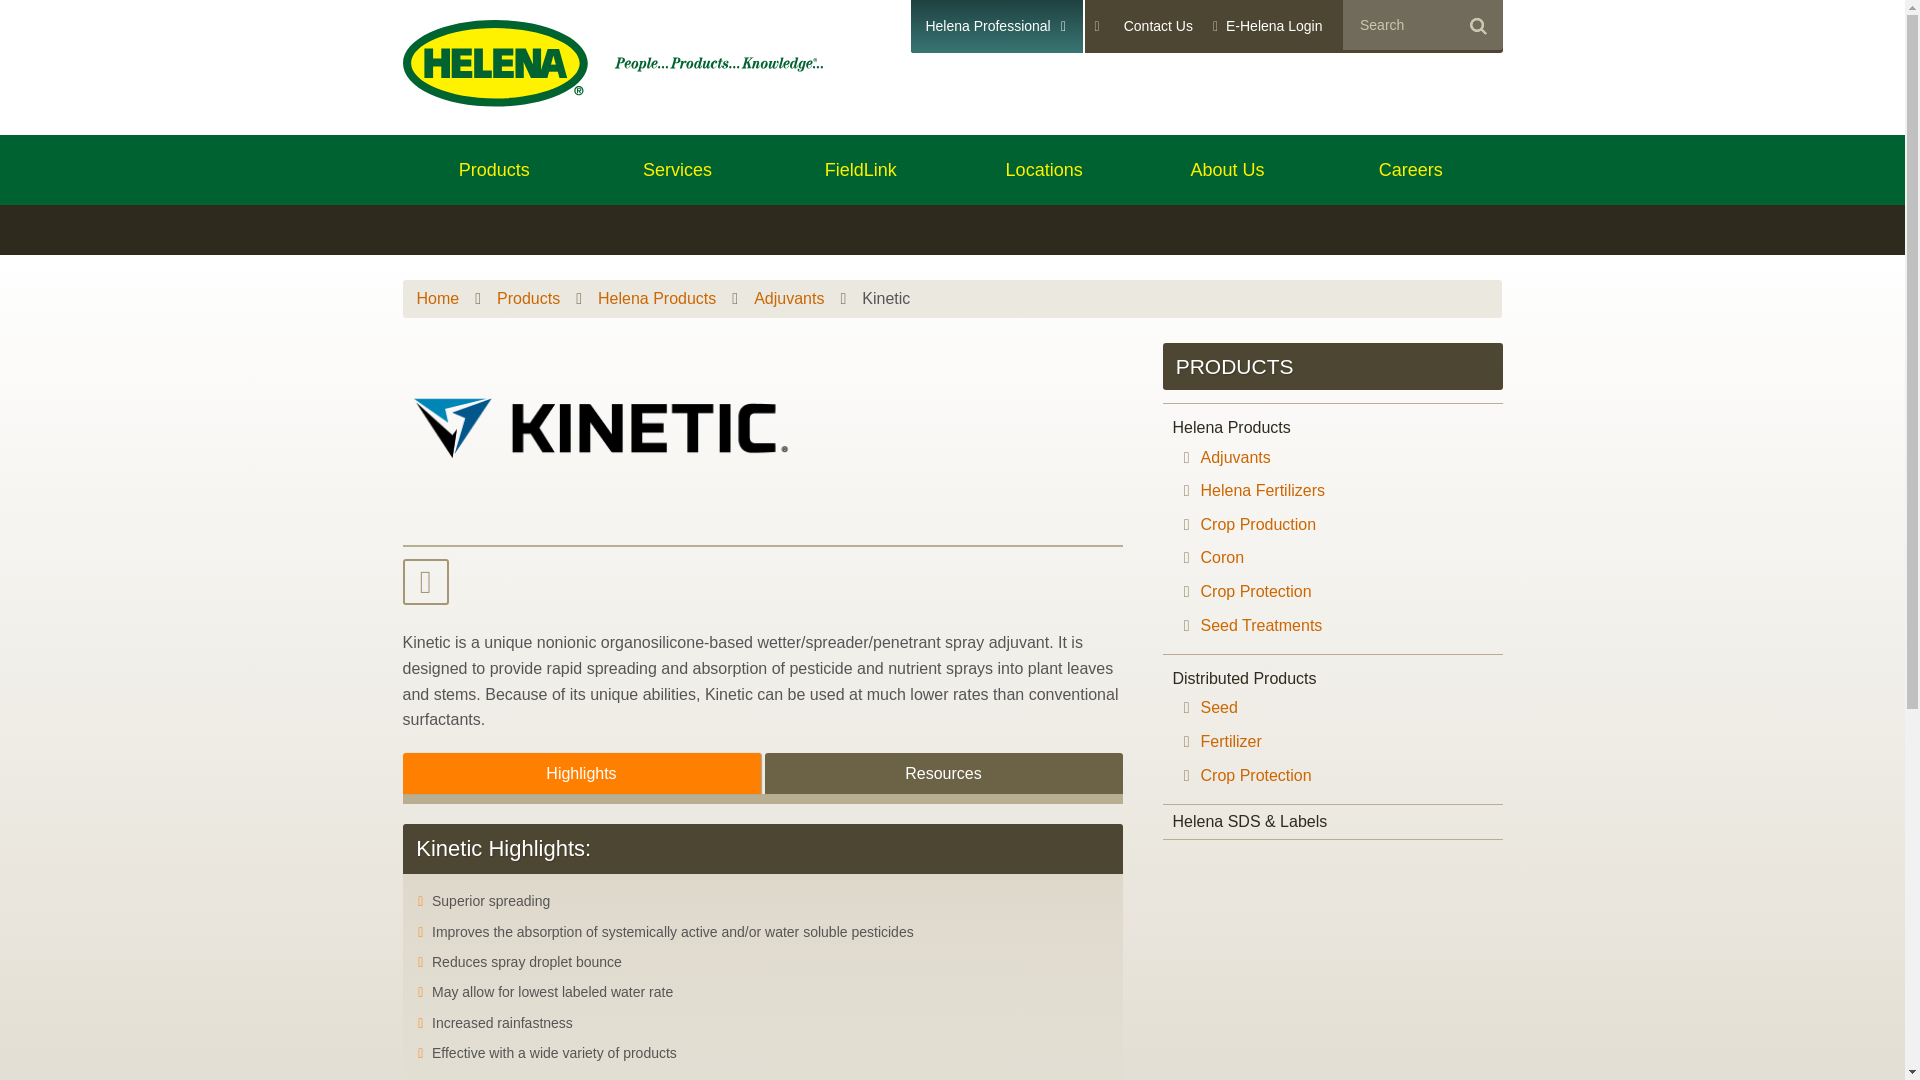  Describe the element at coordinates (1158, 26) in the screenshot. I see `Contact Us` at that location.